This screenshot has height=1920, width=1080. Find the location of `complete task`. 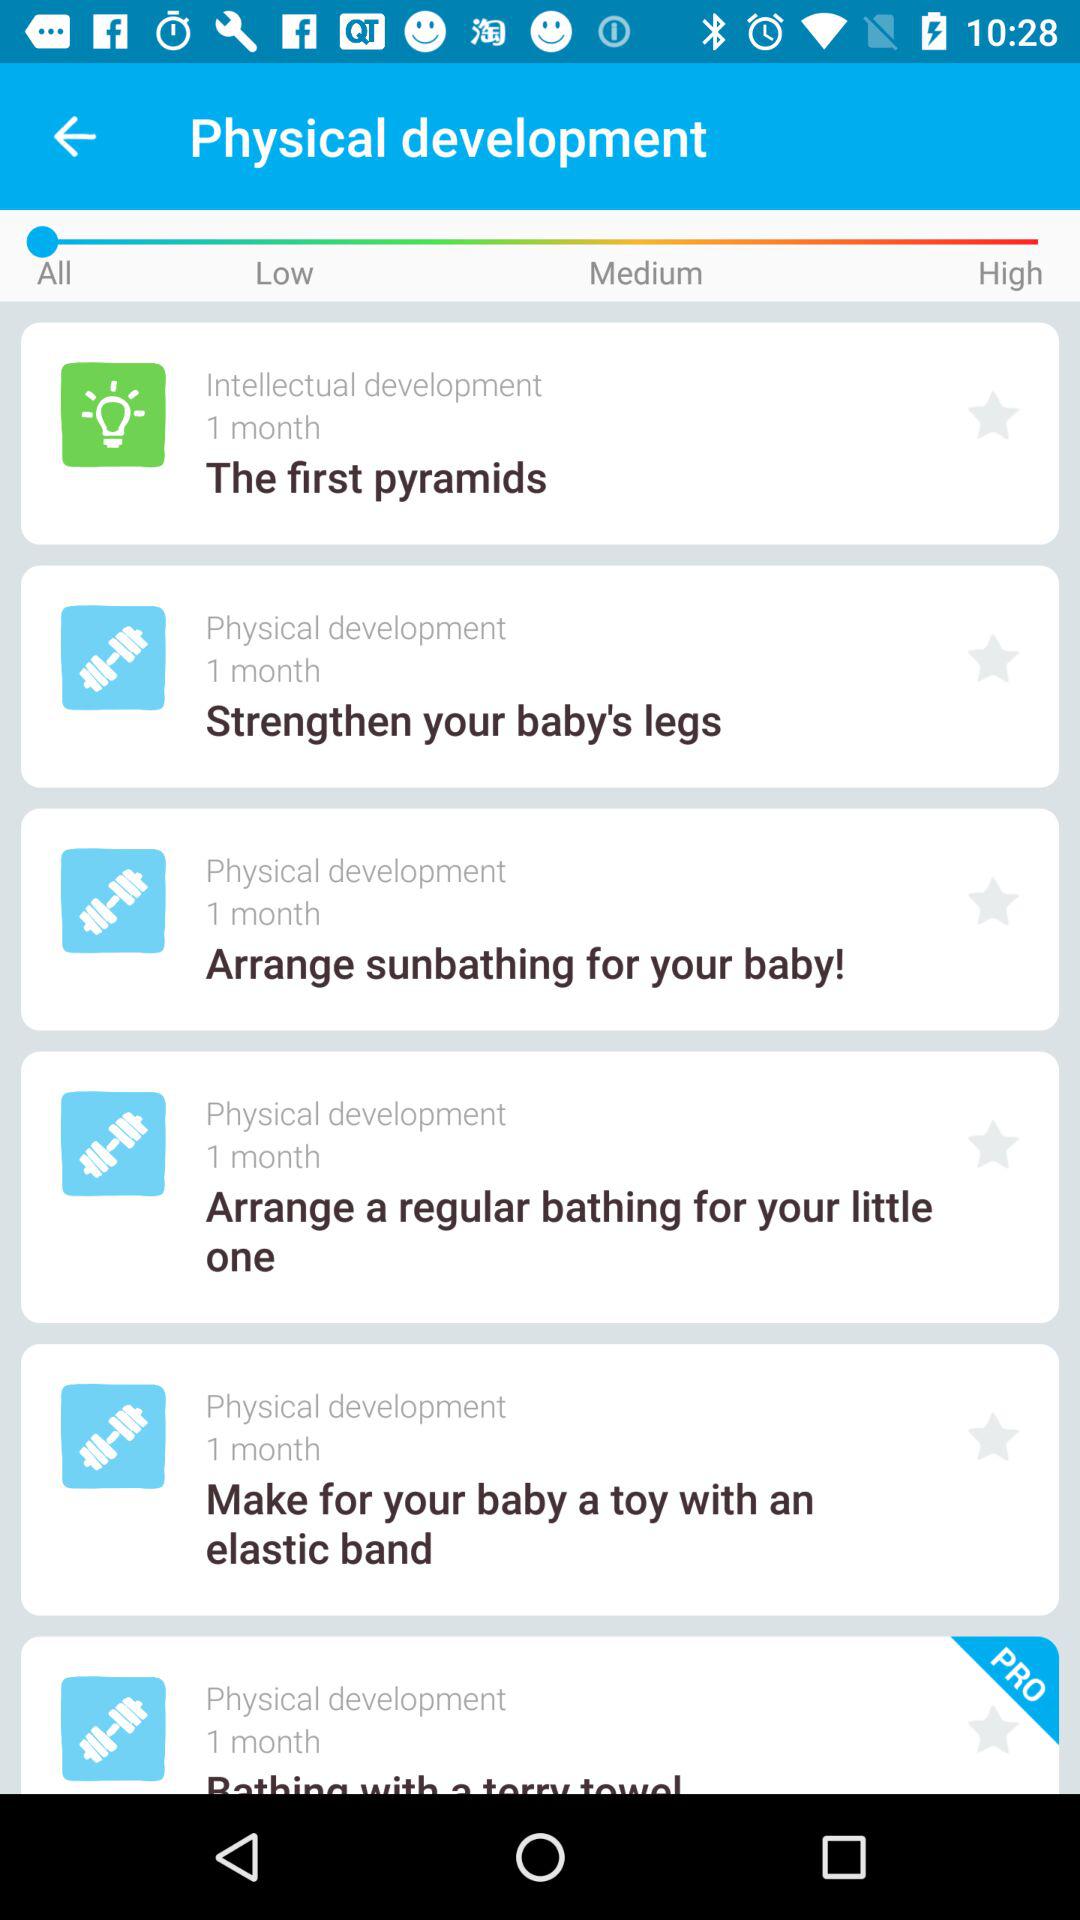

complete task is located at coordinates (993, 900).